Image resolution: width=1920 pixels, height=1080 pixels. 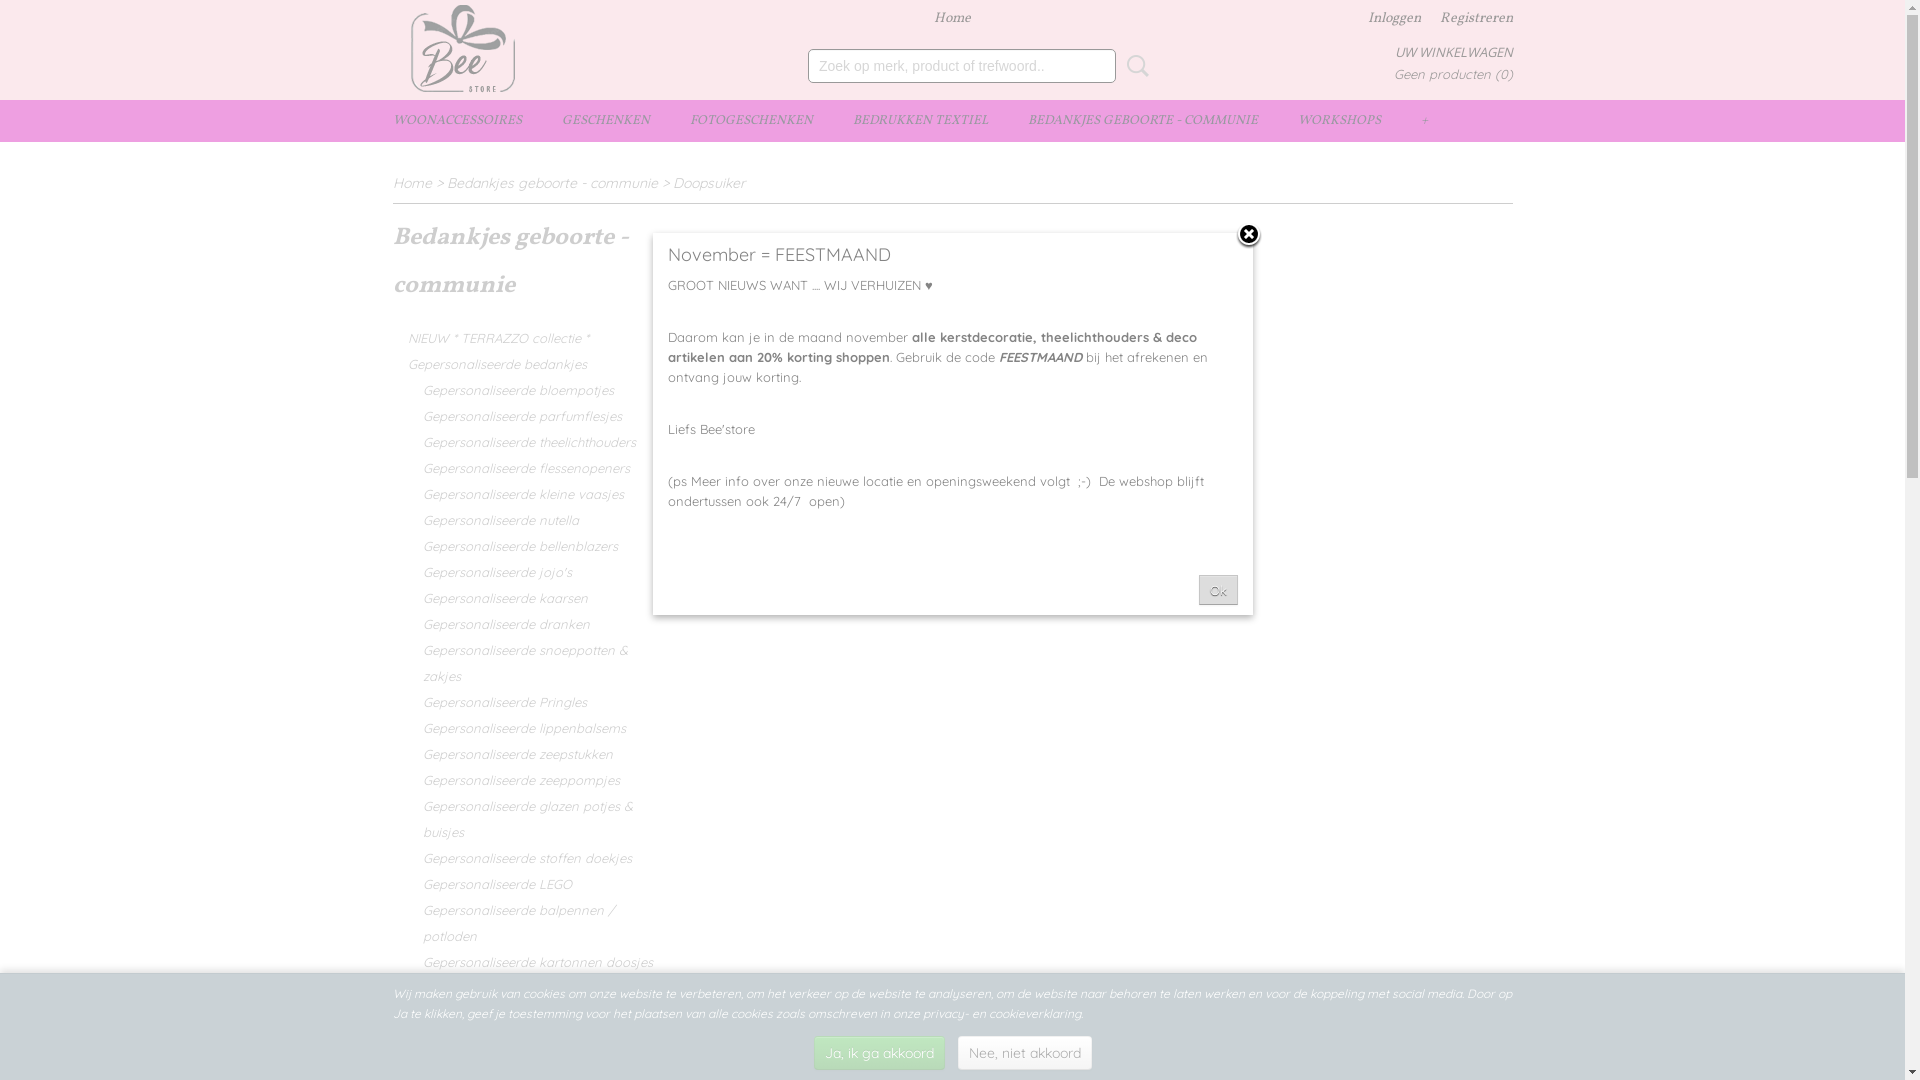 I want to click on Ja, ik ga akkoord, so click(x=880, y=1053).